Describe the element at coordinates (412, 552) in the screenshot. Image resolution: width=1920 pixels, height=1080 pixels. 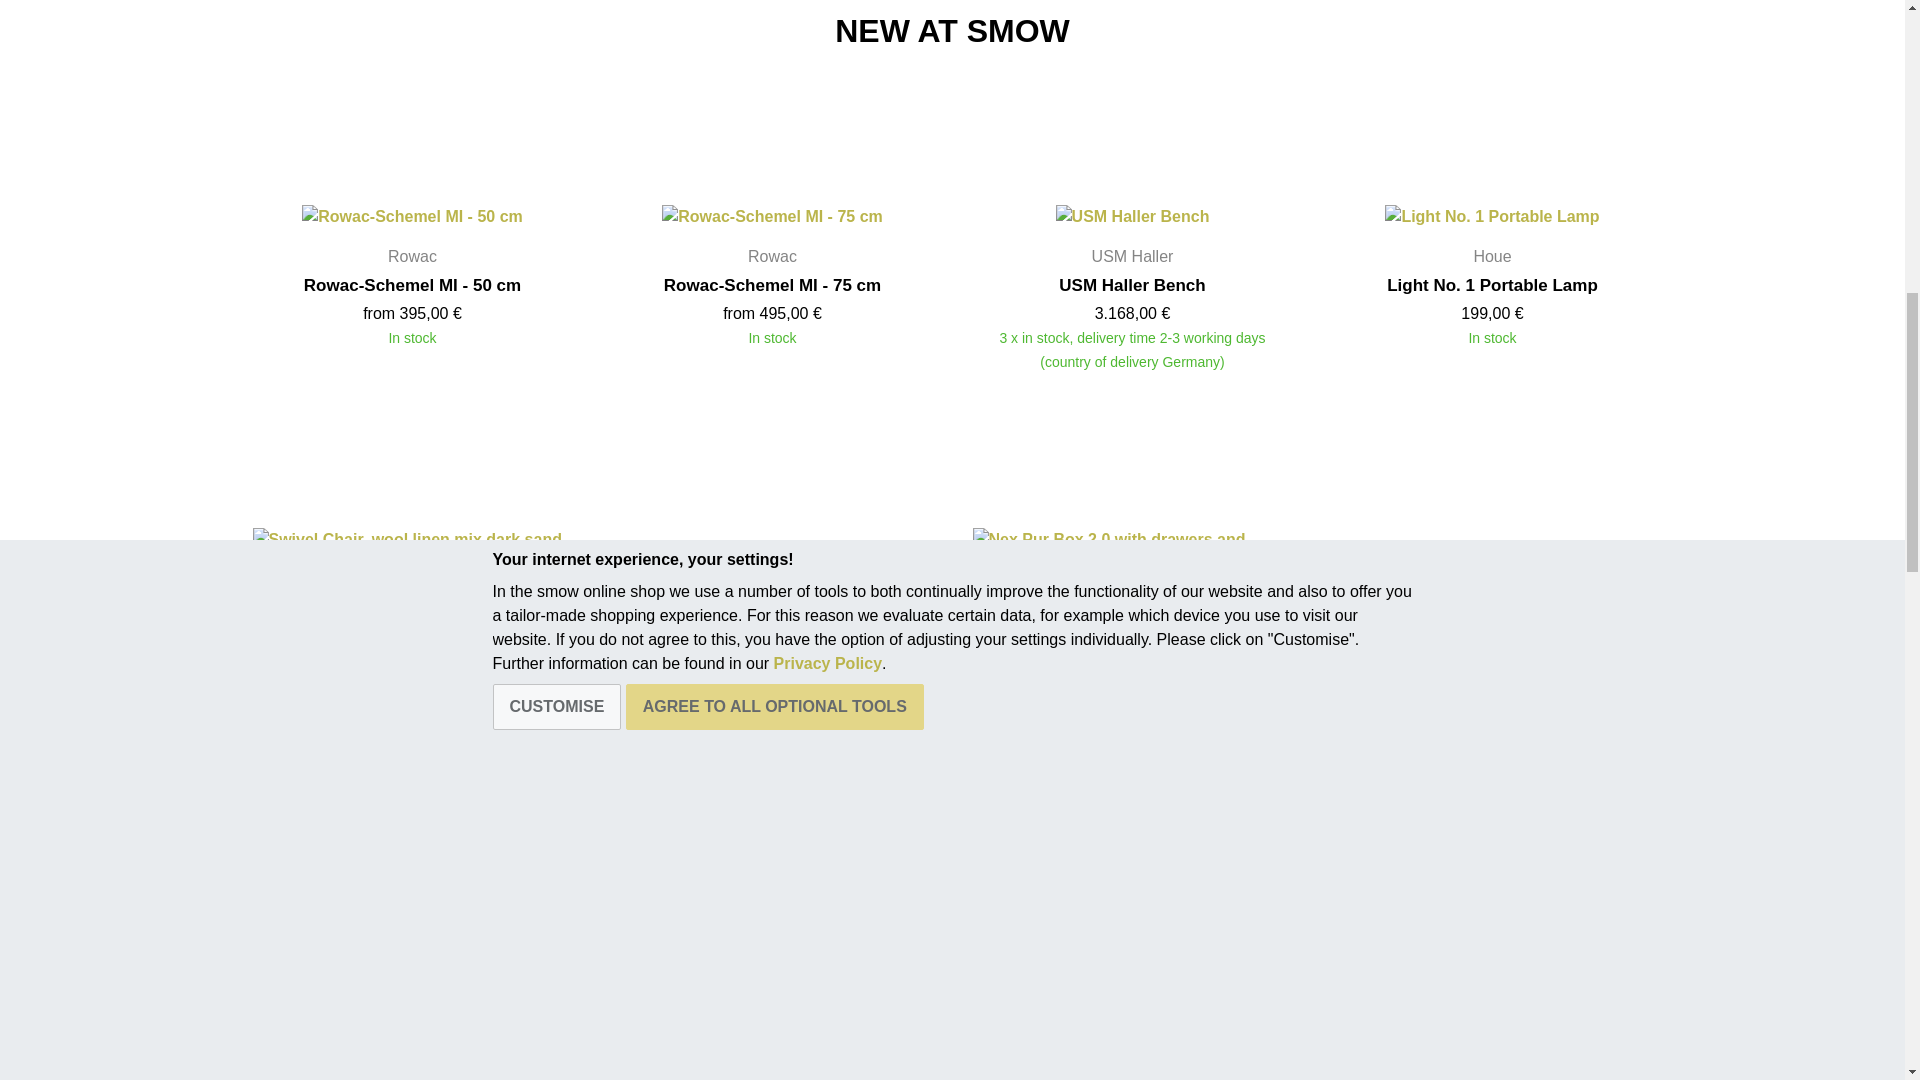
I see `Details Vipp Swivel Chair` at that location.